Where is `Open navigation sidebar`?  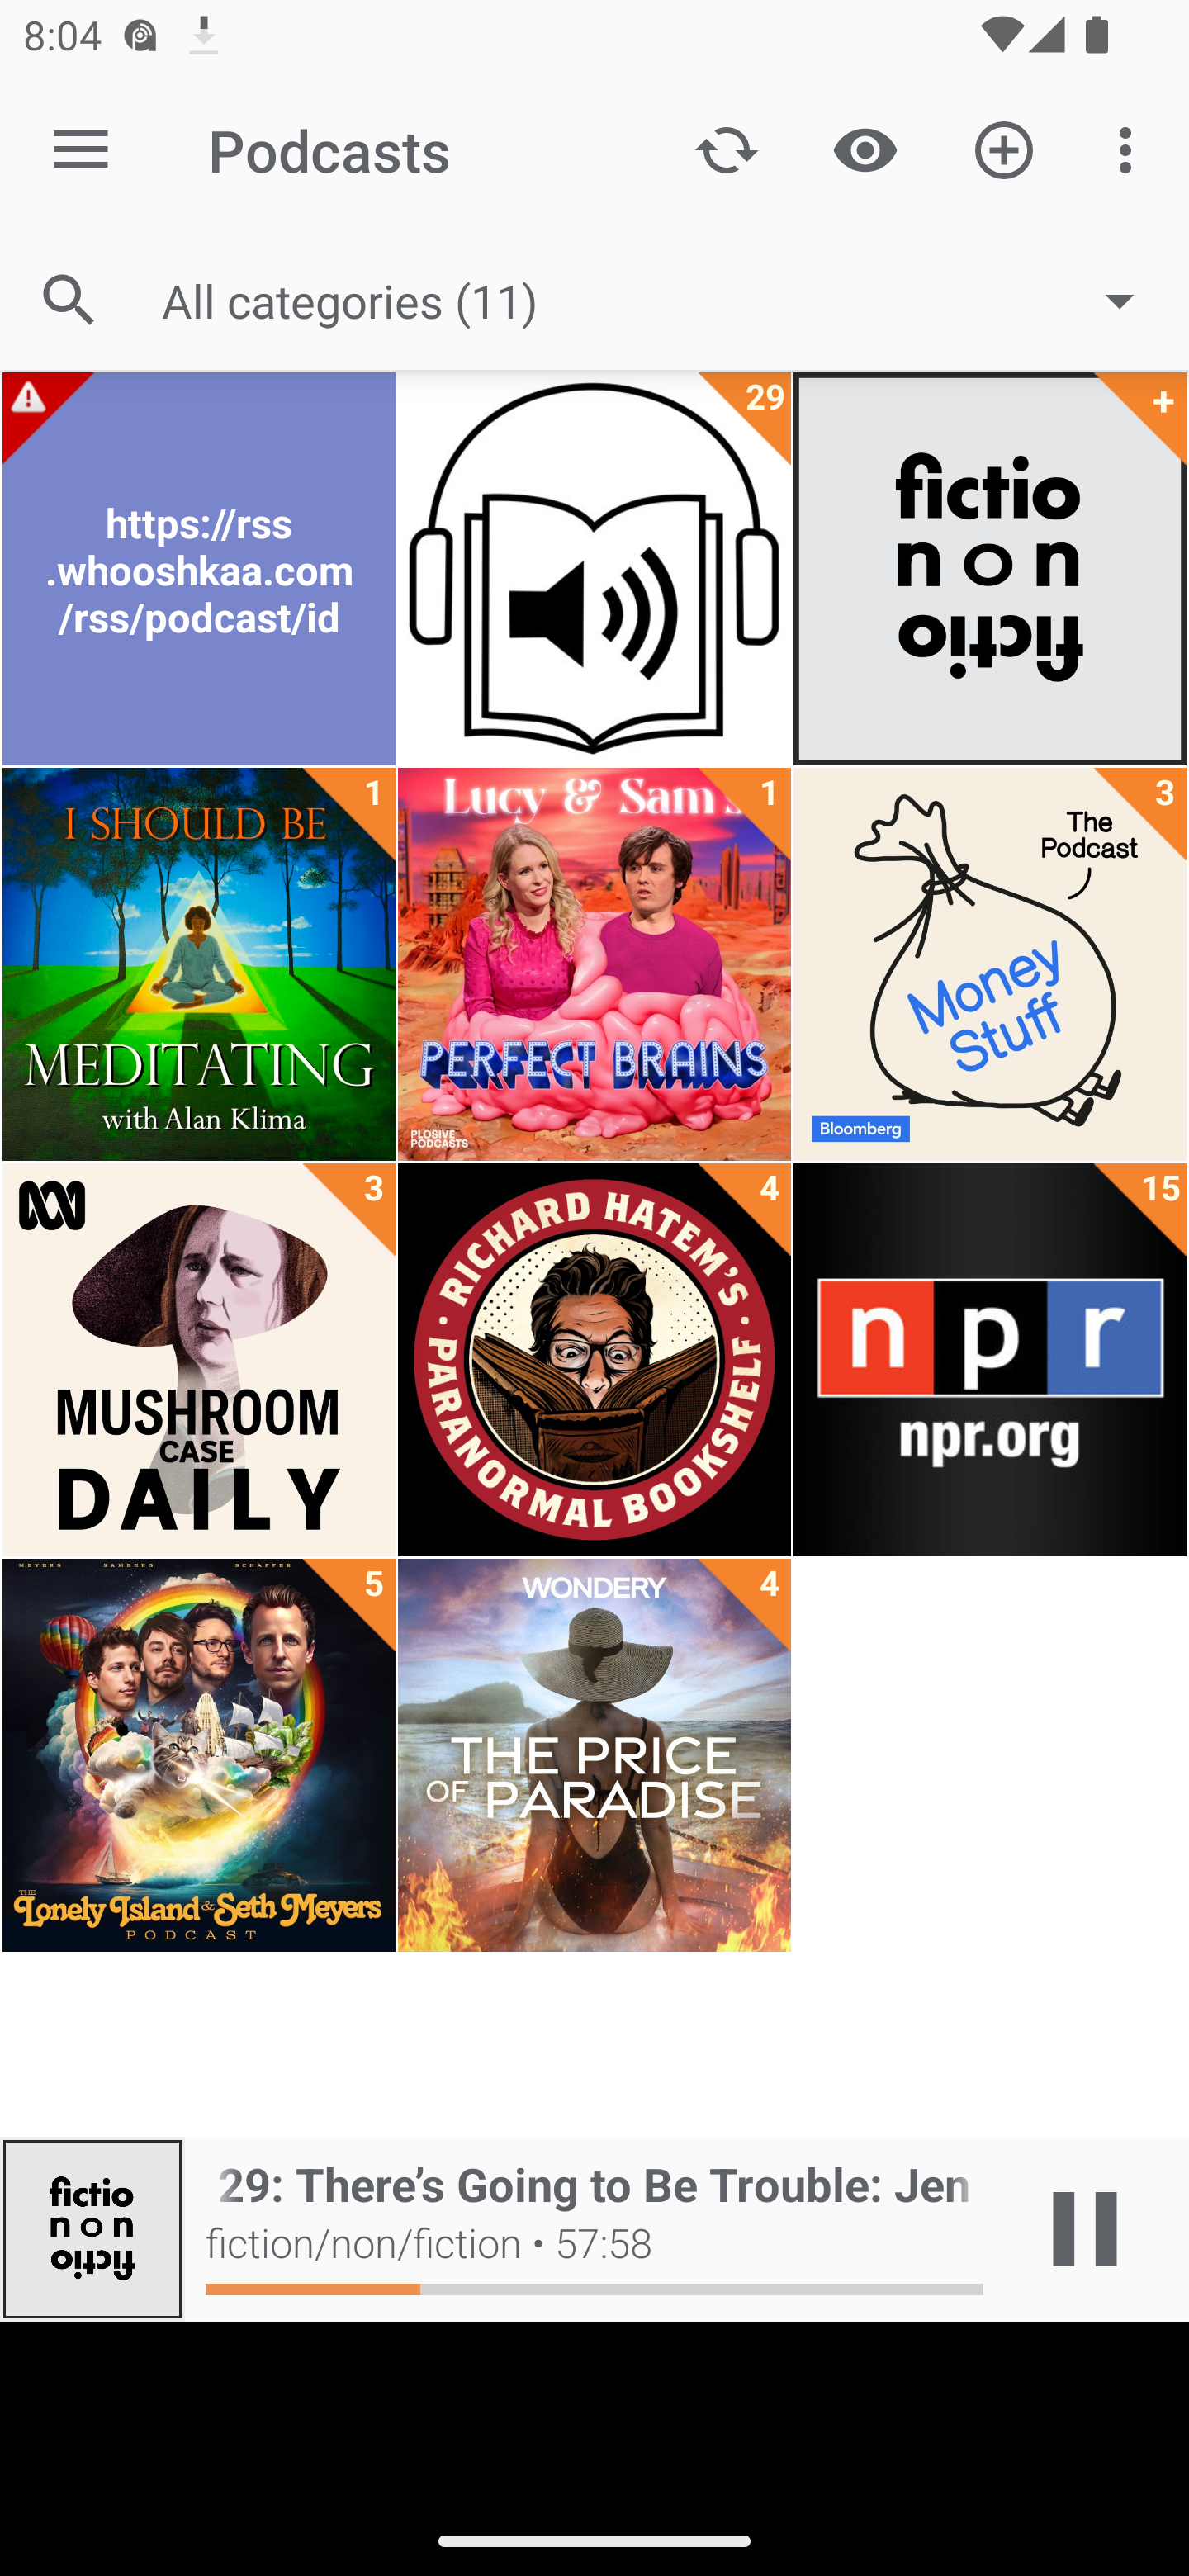
Open navigation sidebar is located at coordinates (81, 150).